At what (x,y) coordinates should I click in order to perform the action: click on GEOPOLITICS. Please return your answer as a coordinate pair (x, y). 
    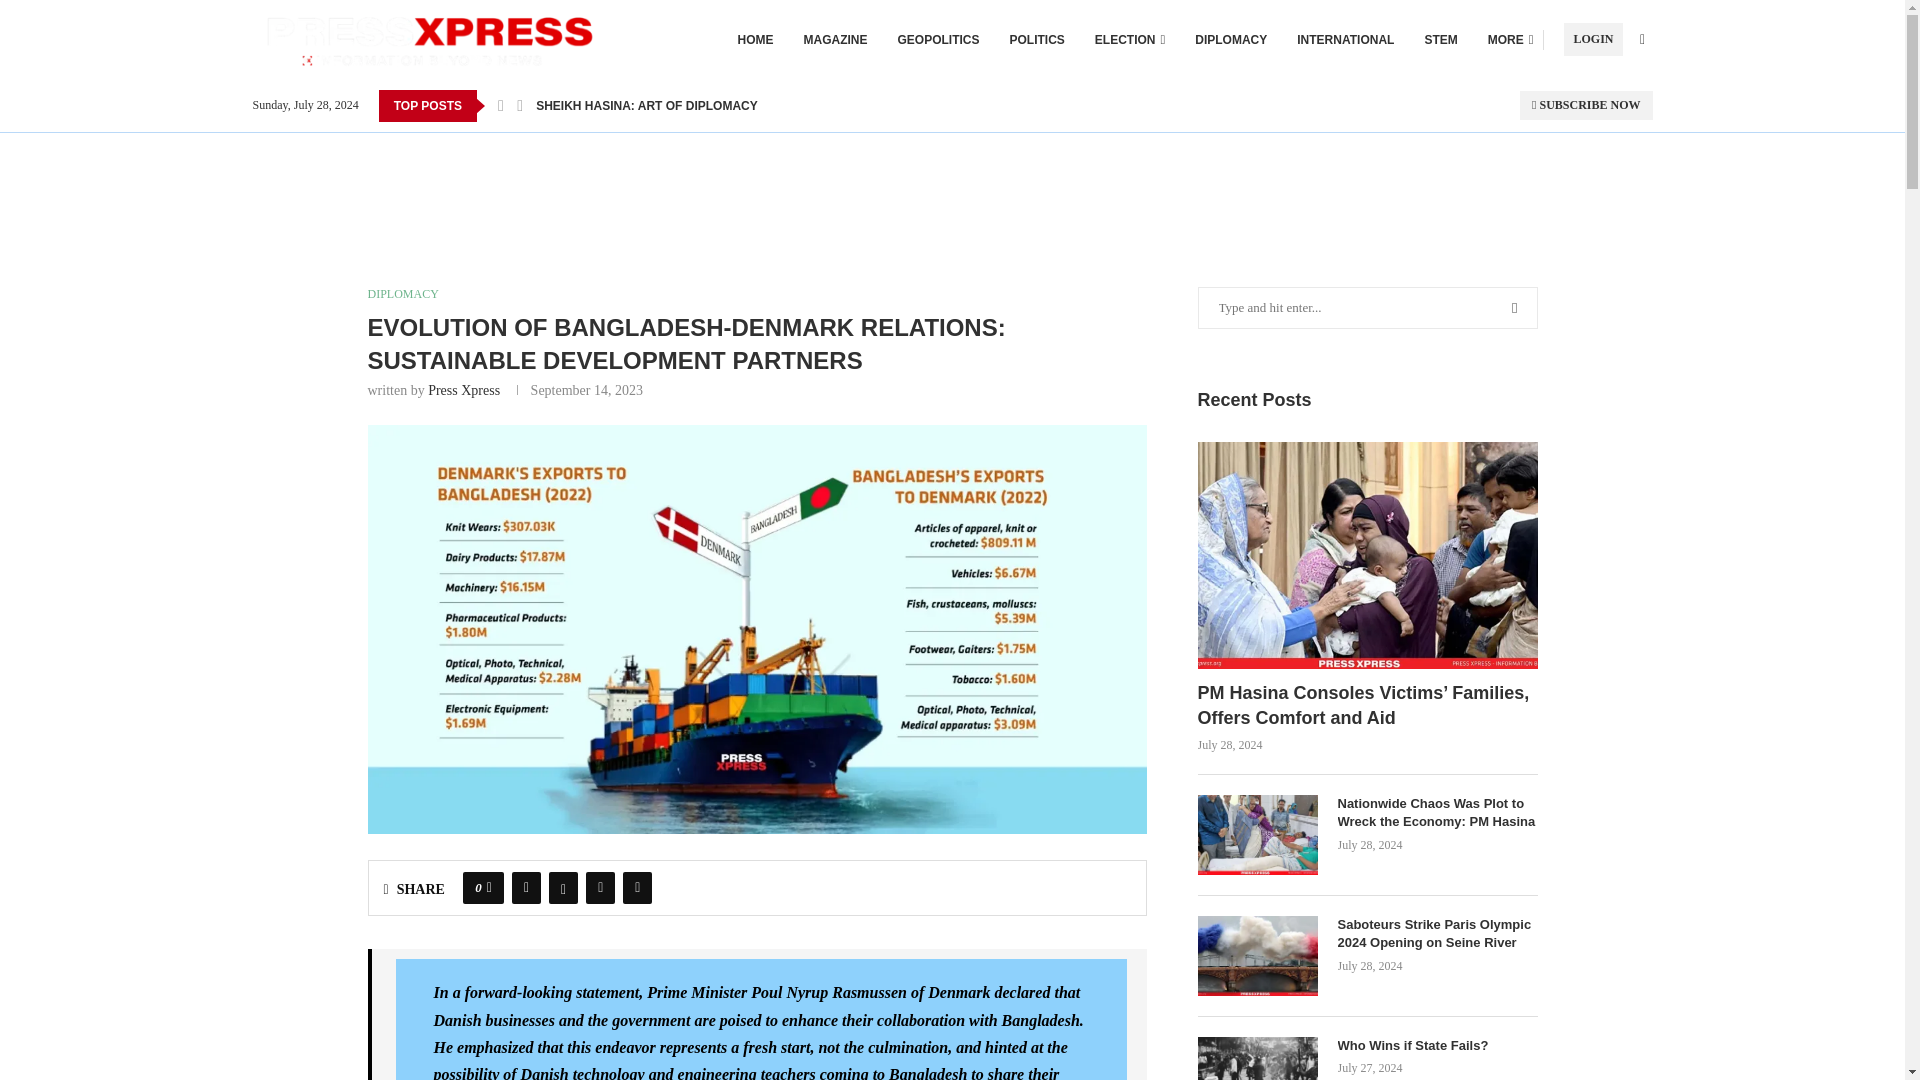
    Looking at the image, I should click on (938, 40).